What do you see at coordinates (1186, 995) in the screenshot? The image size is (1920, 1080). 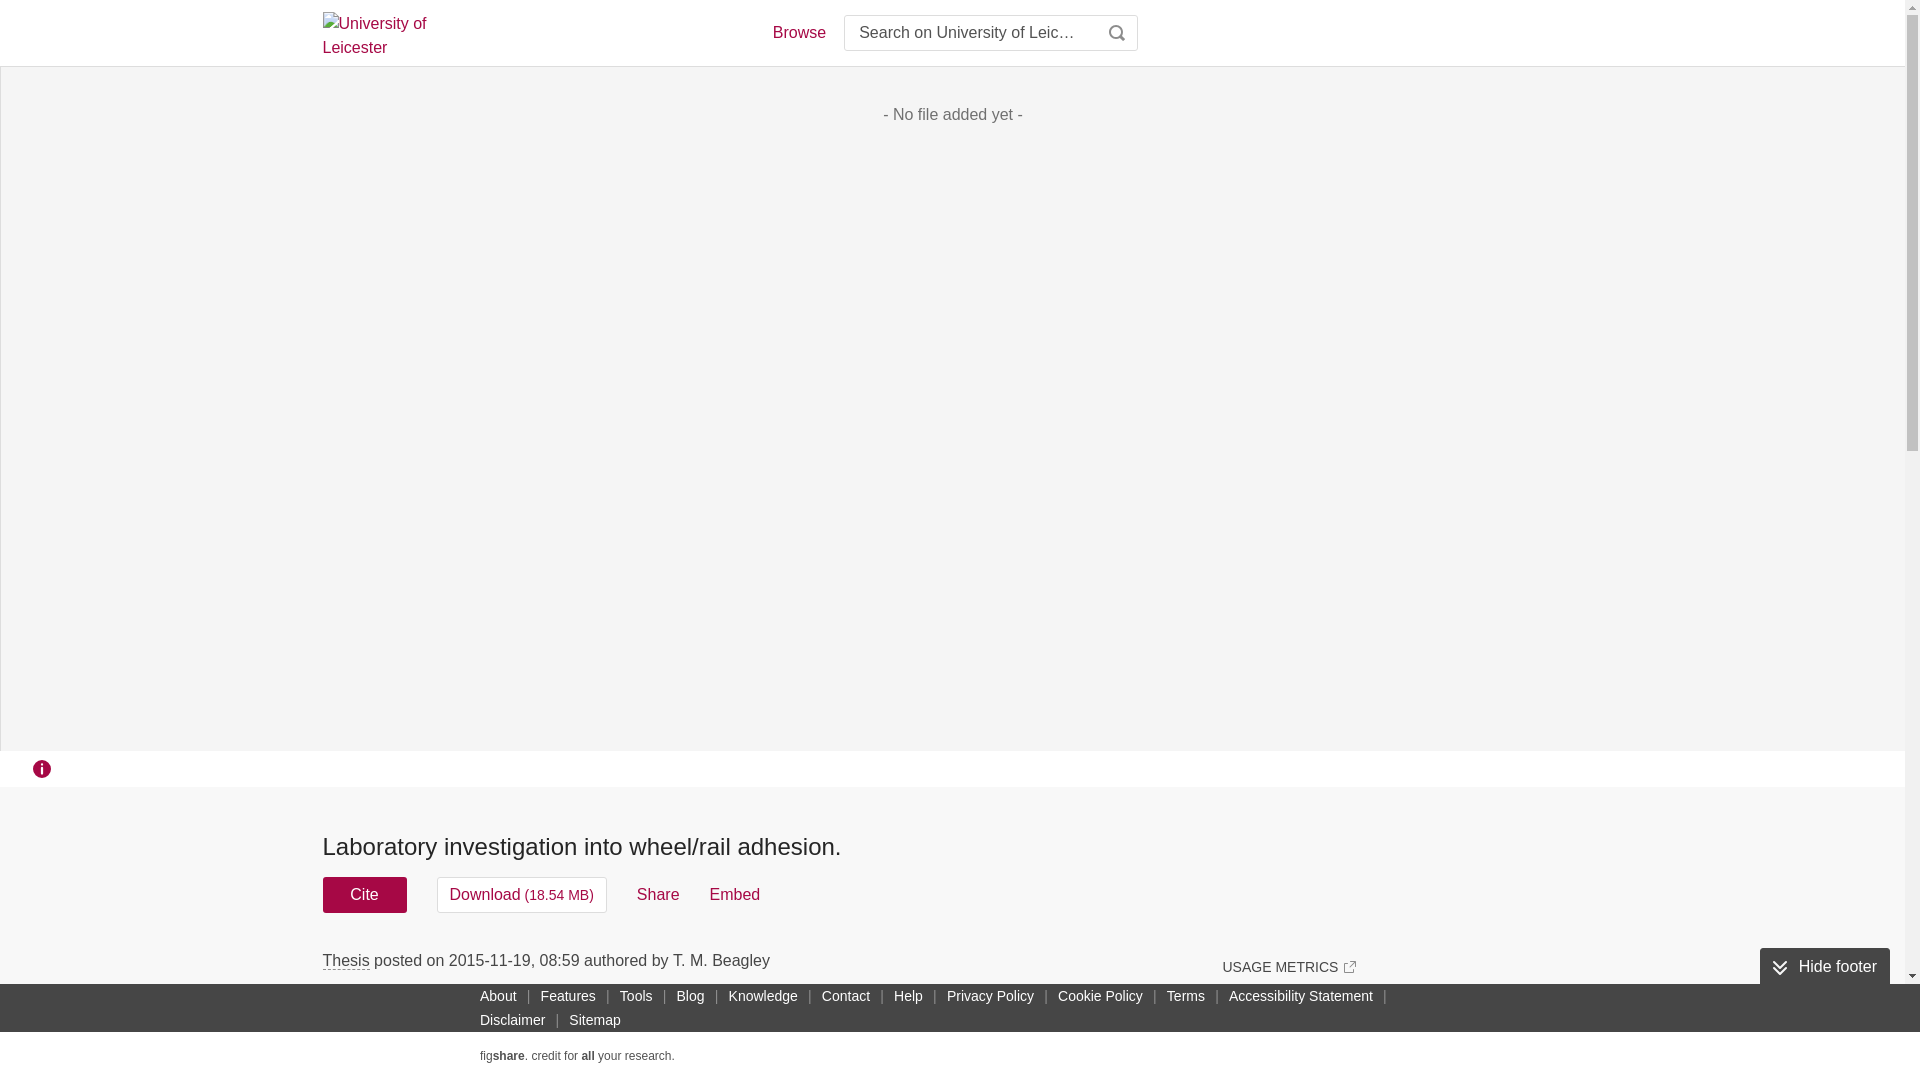 I see `Terms` at bounding box center [1186, 995].